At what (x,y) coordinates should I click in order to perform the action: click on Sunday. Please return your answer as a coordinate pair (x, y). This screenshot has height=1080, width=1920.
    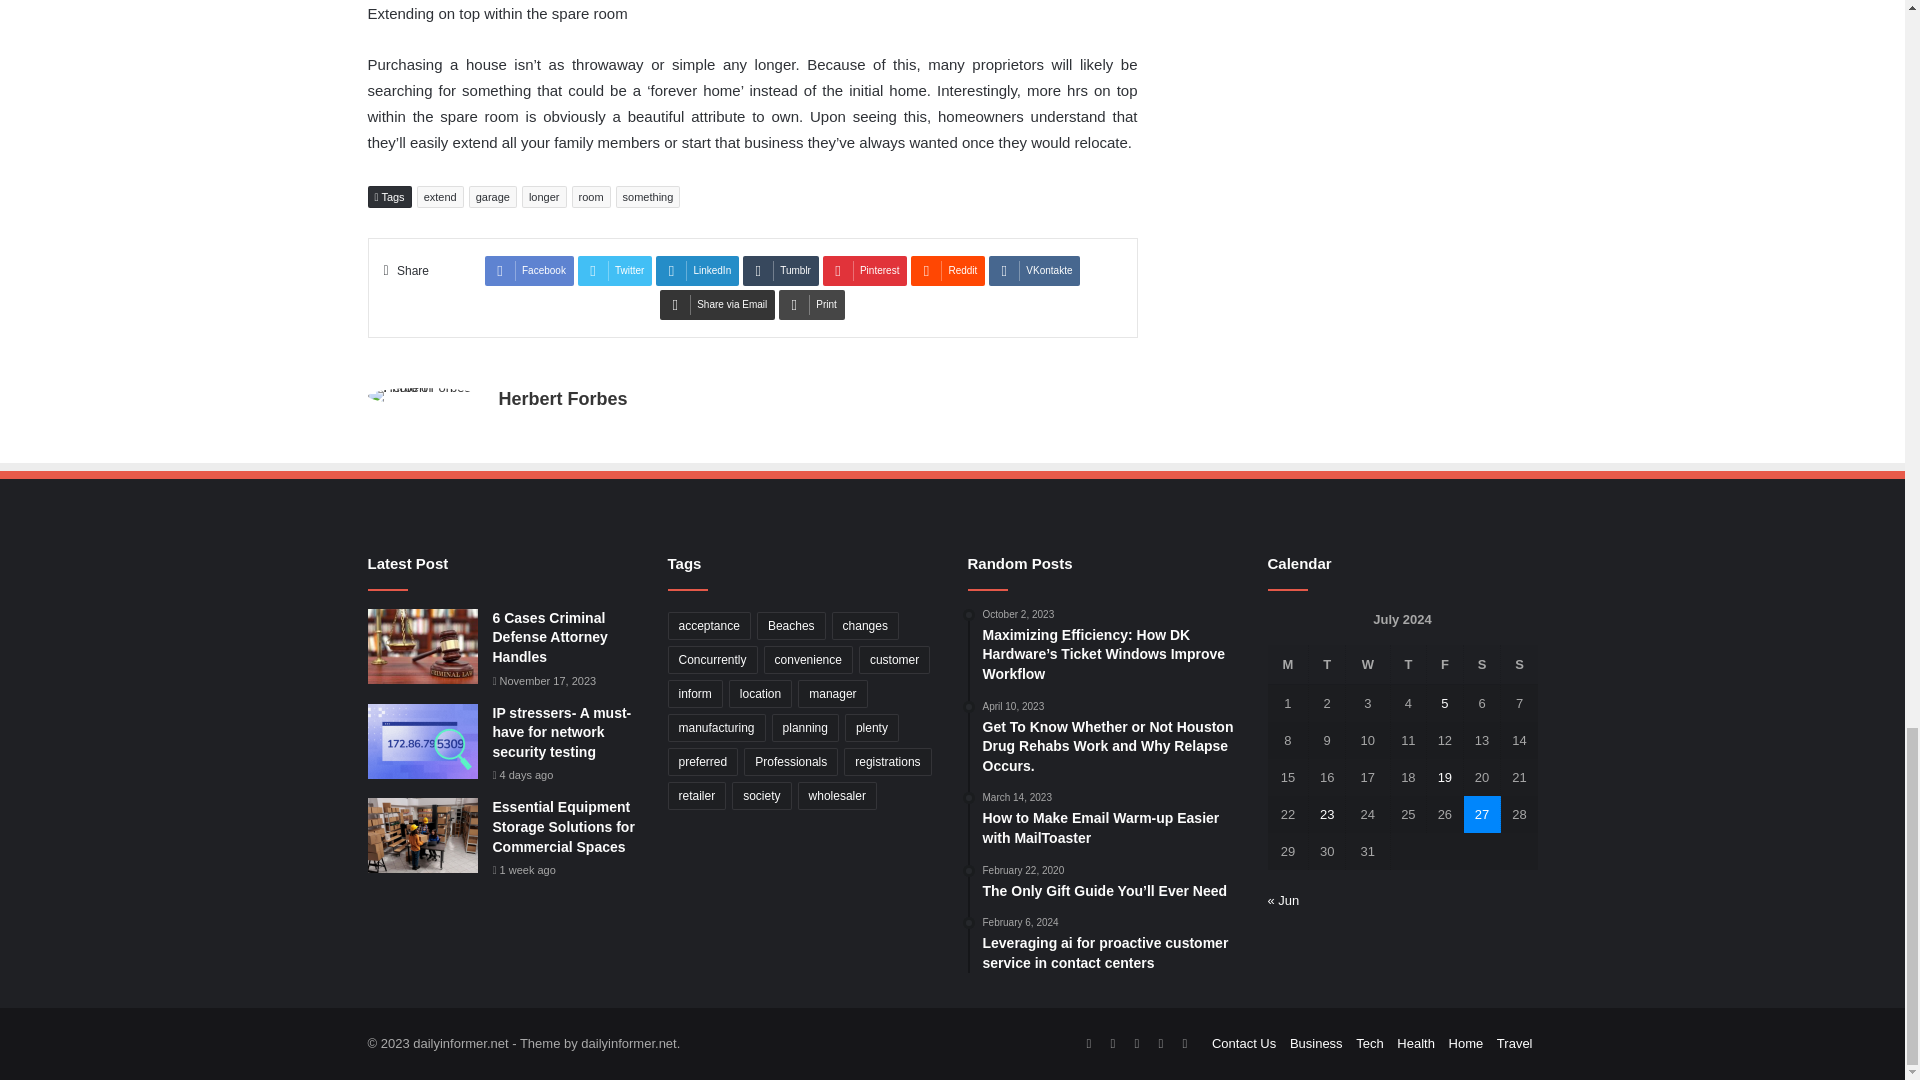
    Looking at the image, I should click on (1519, 664).